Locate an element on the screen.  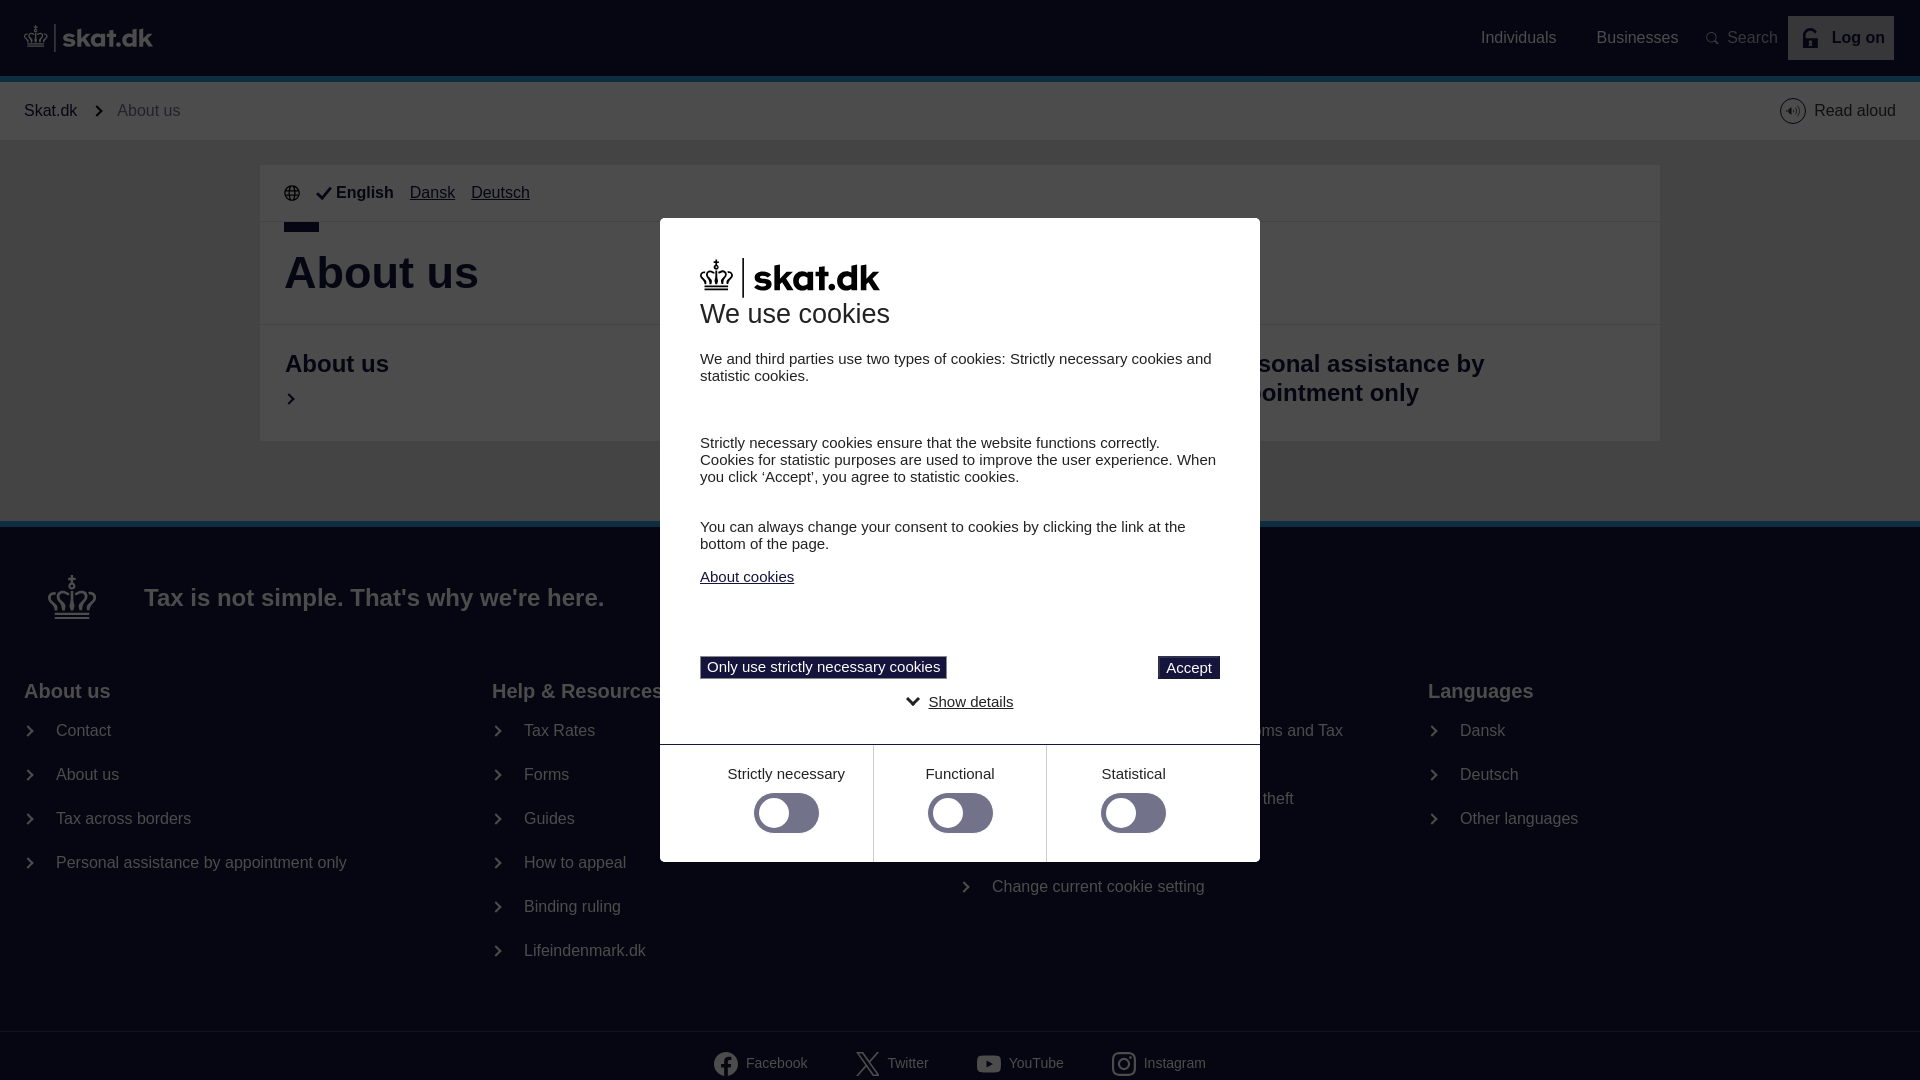
Only use strictly necessary cookies is located at coordinates (823, 667).